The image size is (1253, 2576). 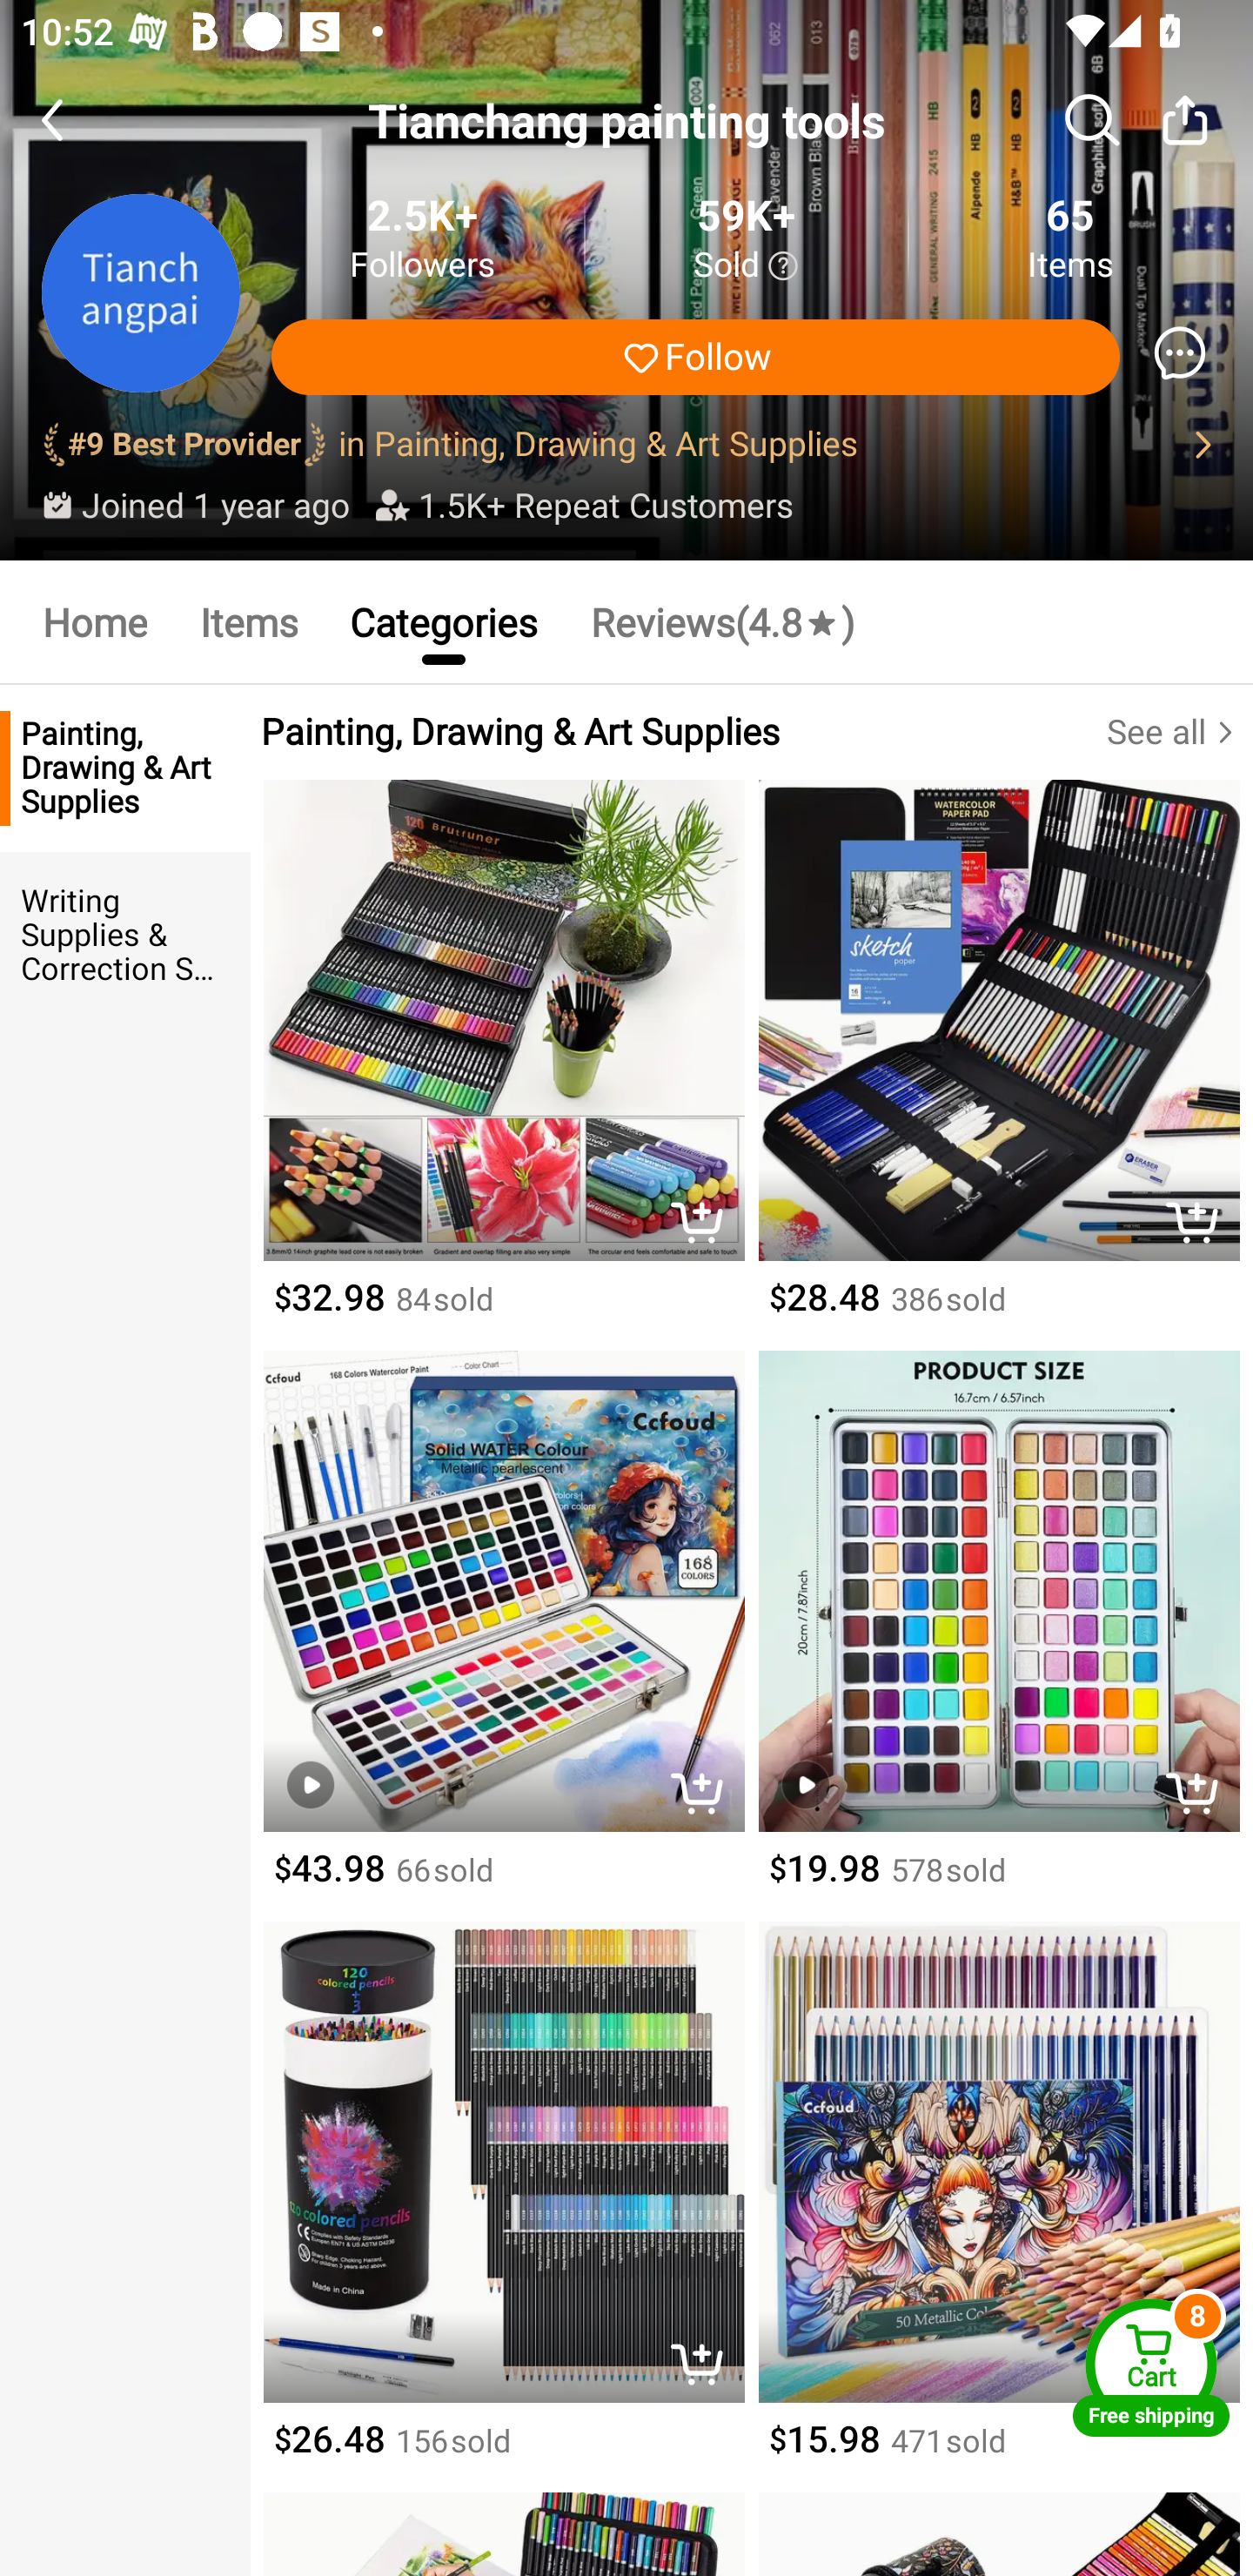 I want to click on share, so click(x=1185, y=119).